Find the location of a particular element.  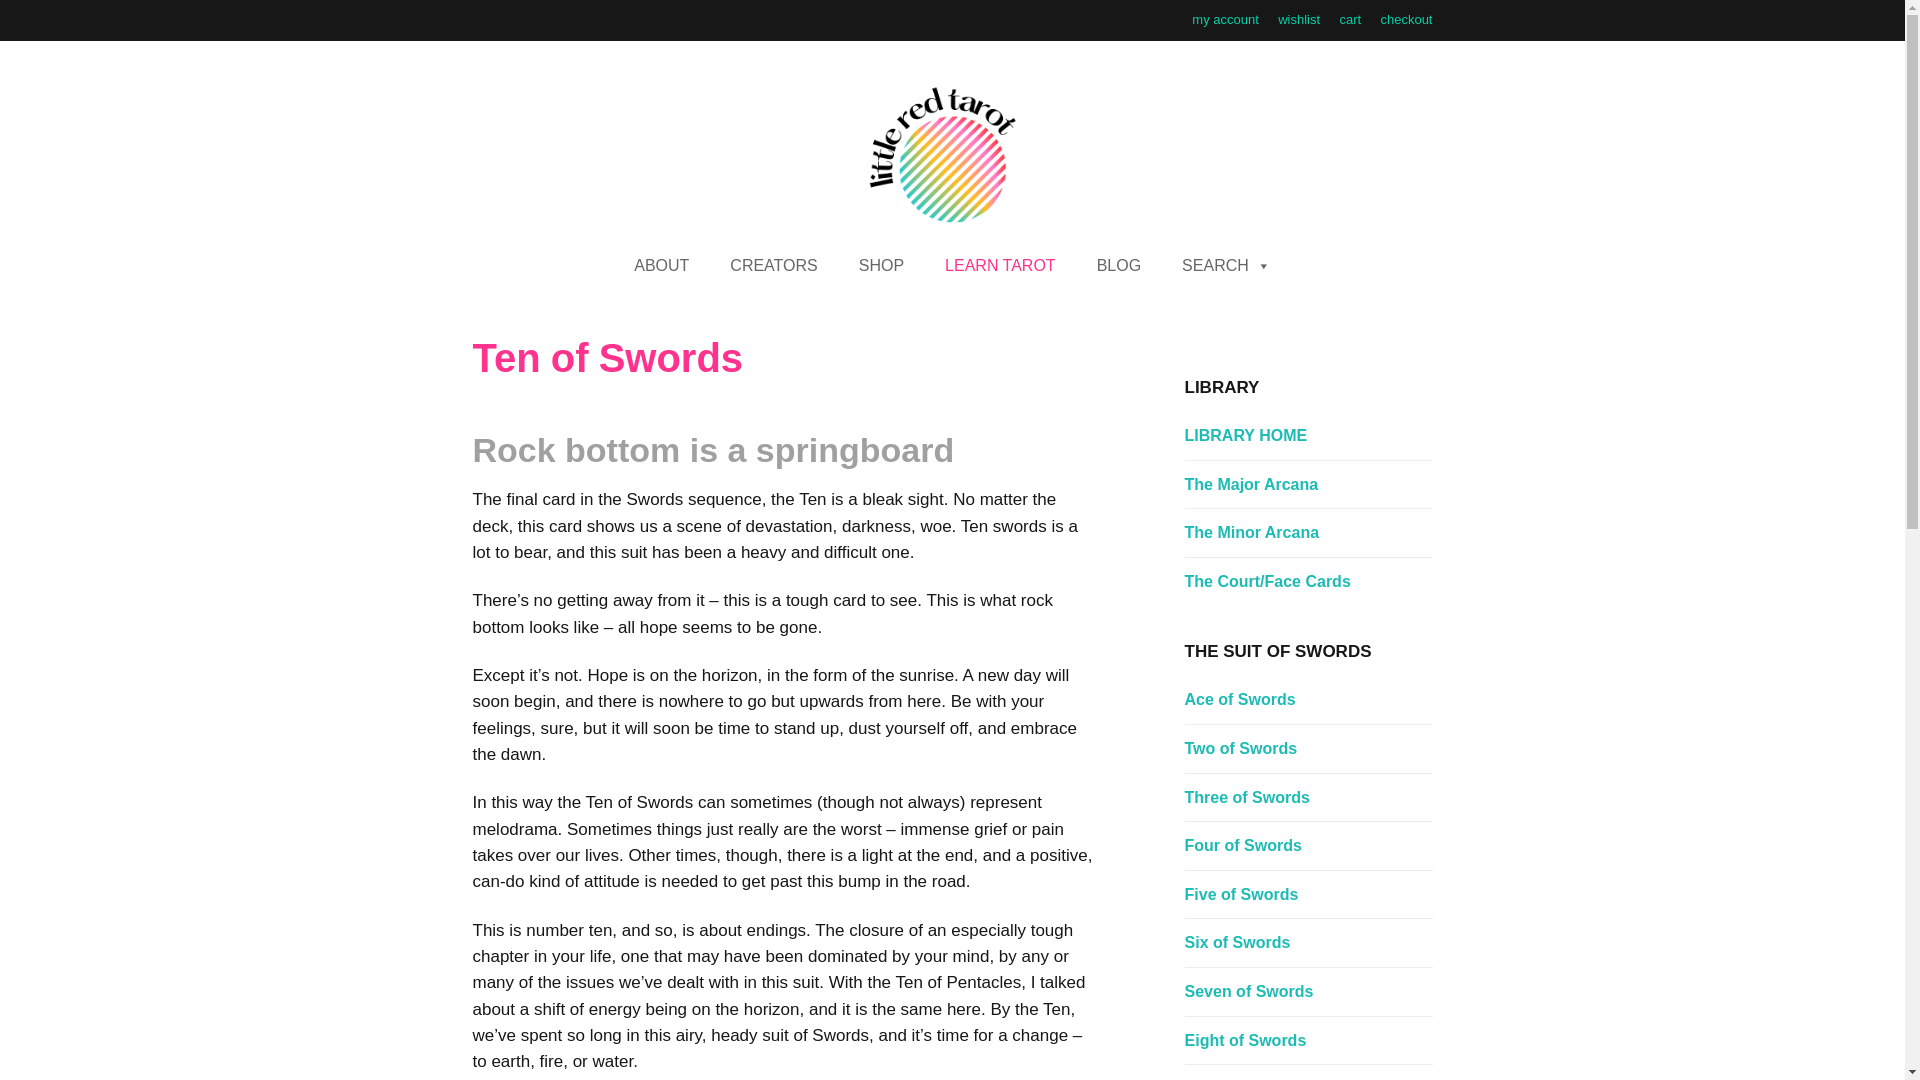

ABOUT is located at coordinates (661, 266).